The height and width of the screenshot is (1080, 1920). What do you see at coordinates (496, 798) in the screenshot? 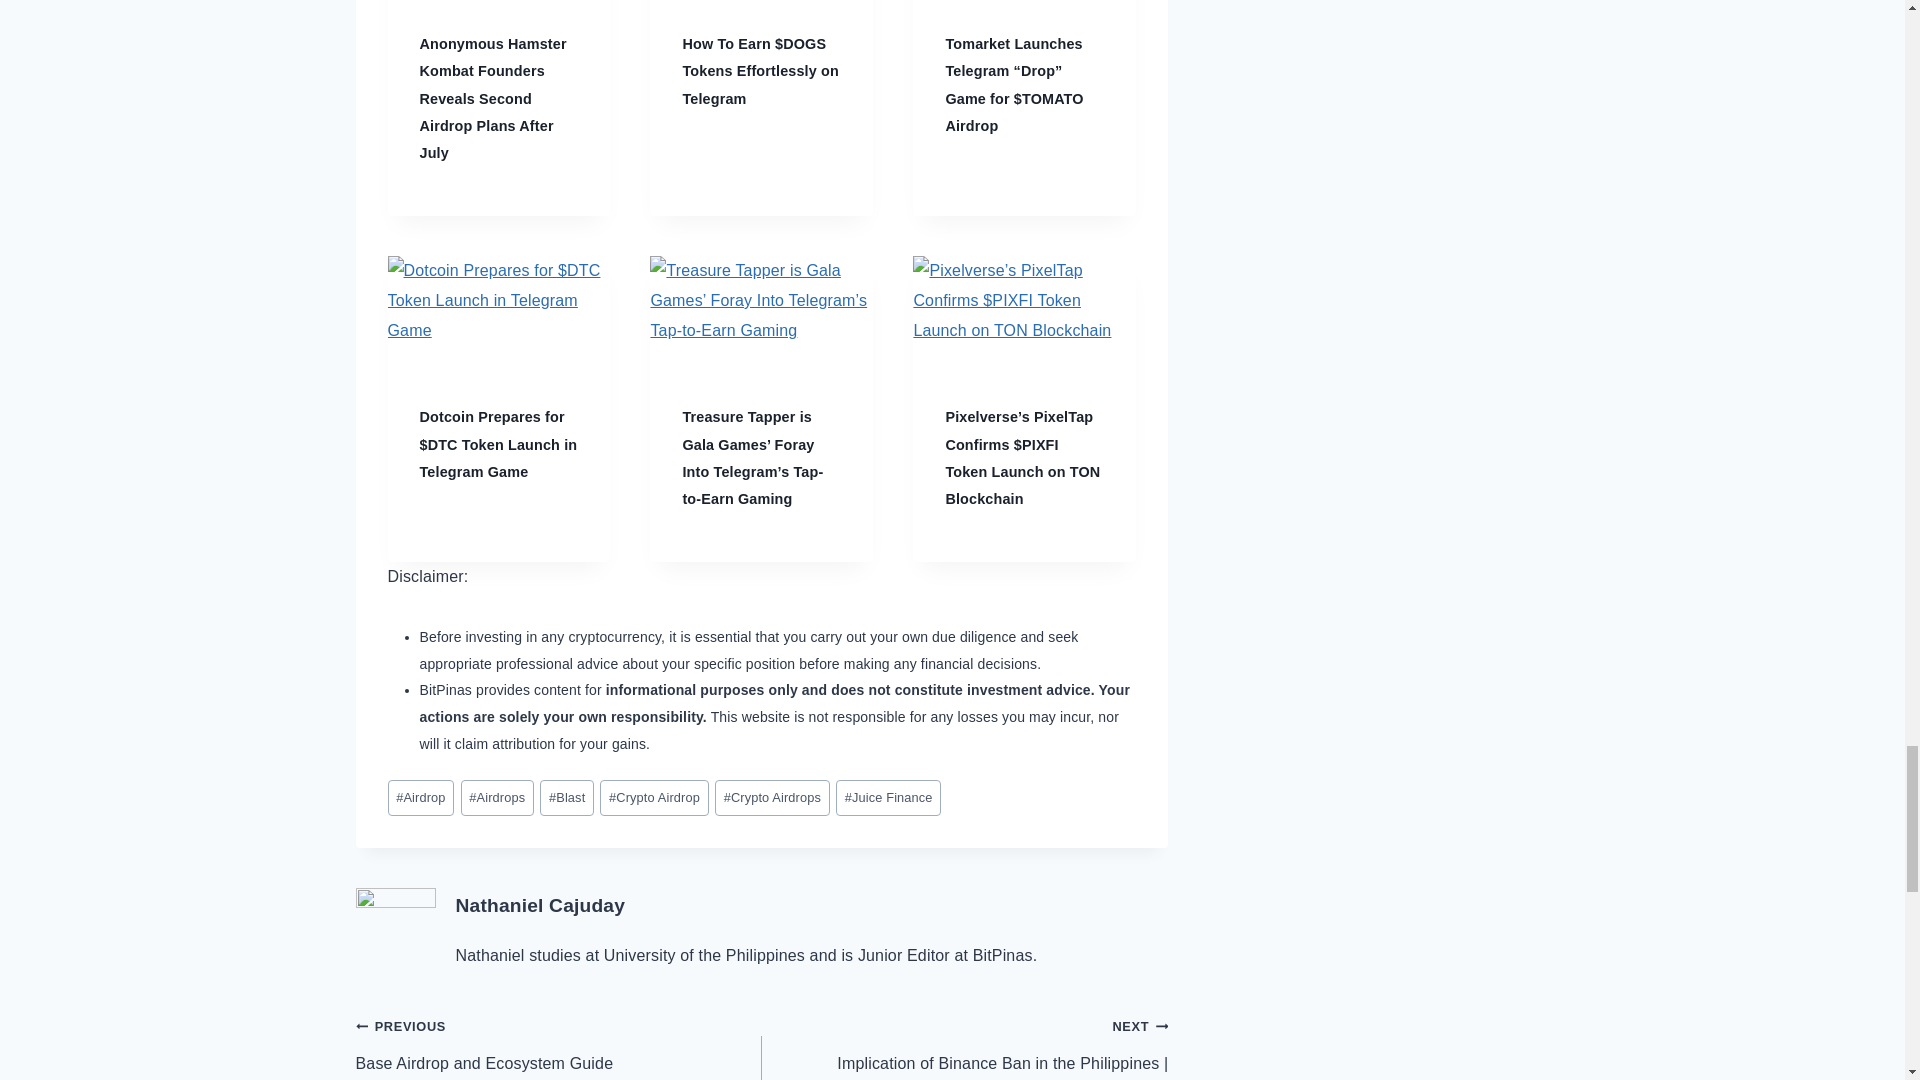
I see `Airdrops` at bounding box center [496, 798].